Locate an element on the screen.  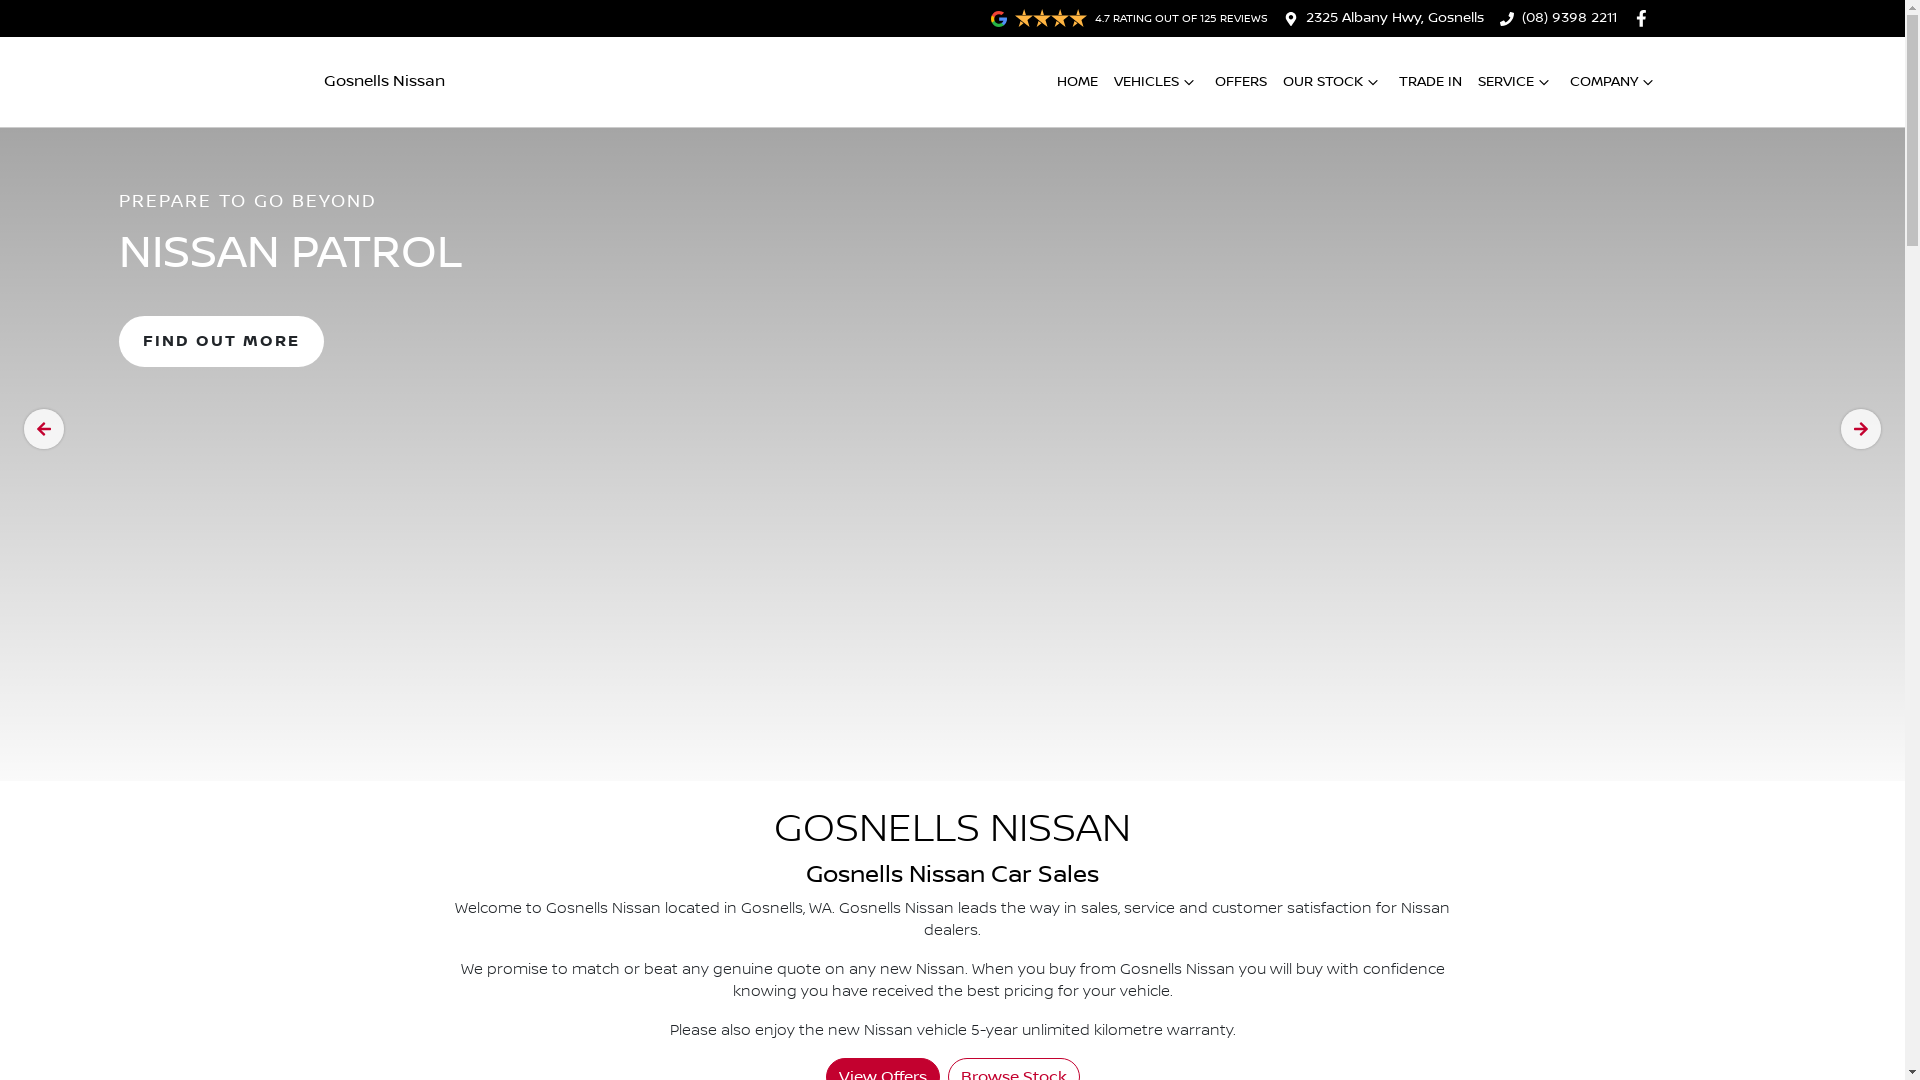
HOME is located at coordinates (1076, 82).